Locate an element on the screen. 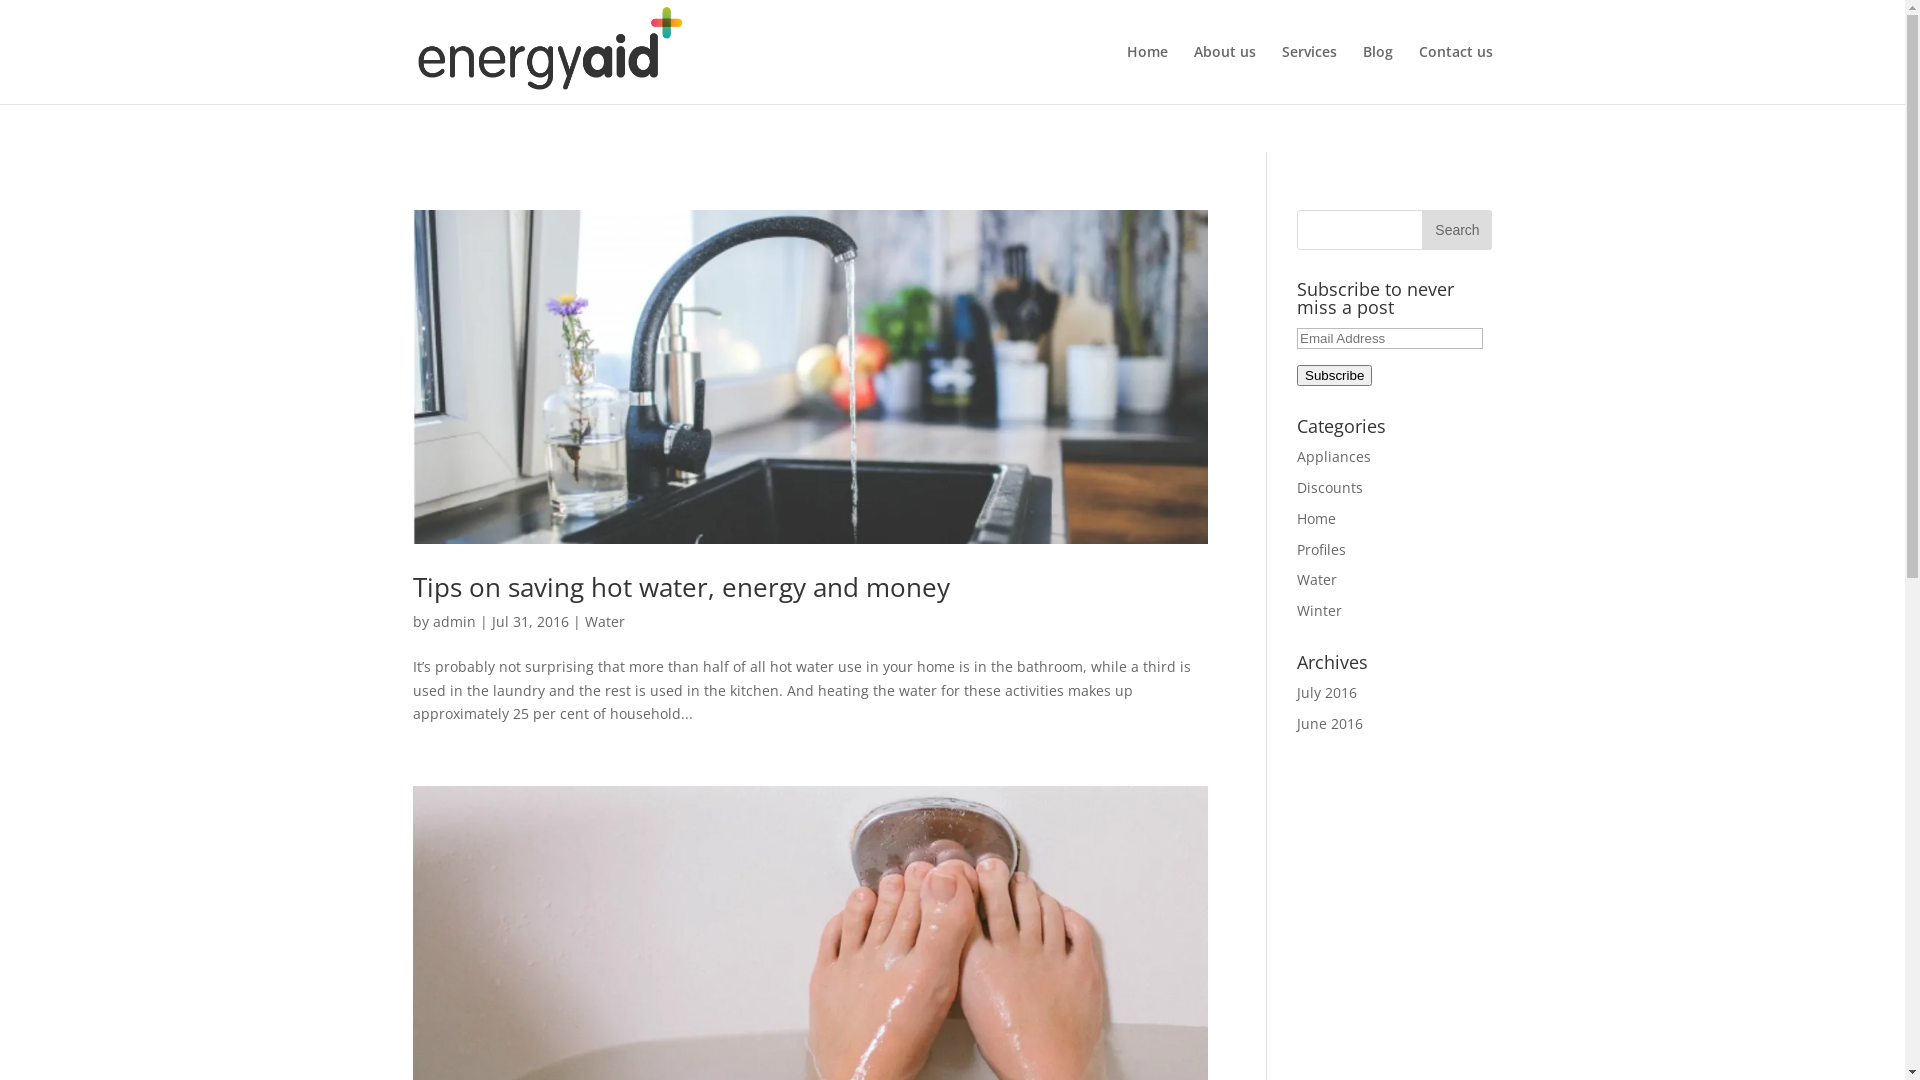  admin is located at coordinates (454, 622).